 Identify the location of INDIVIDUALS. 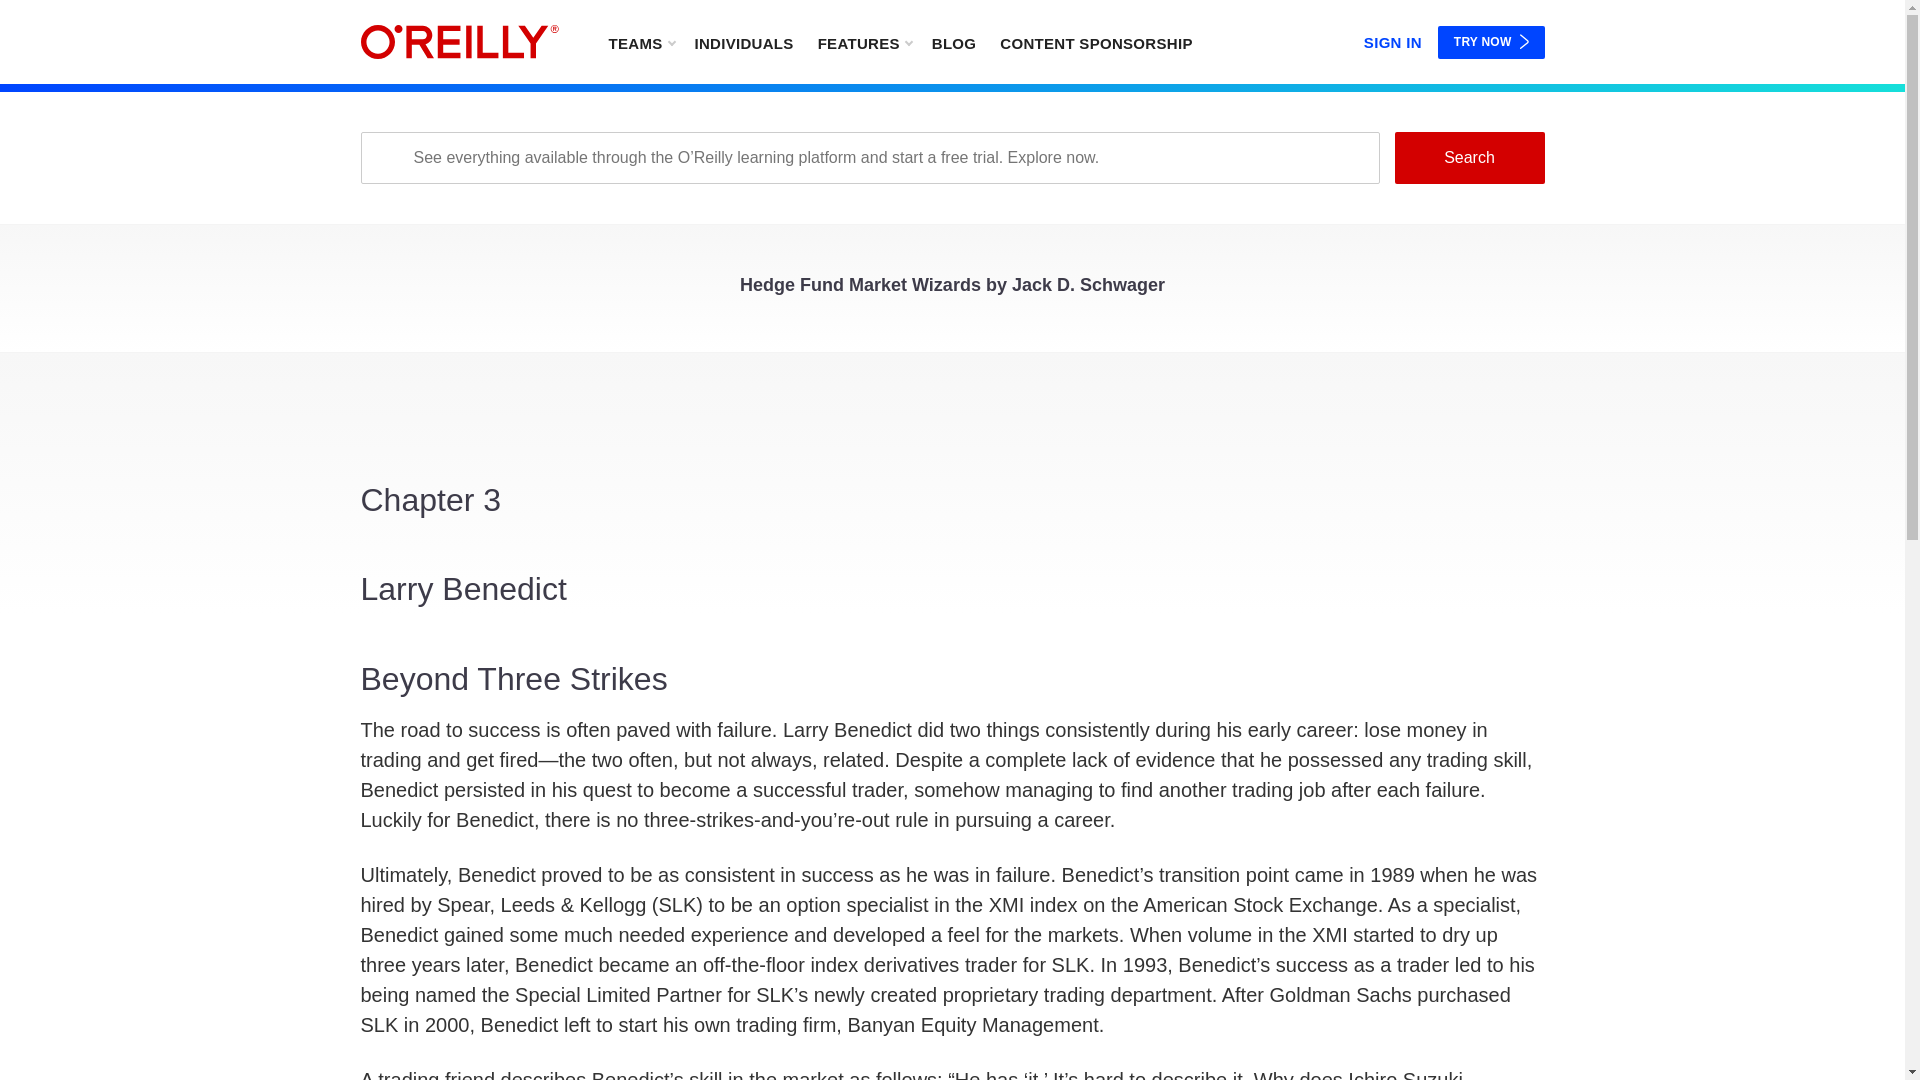
(742, 42).